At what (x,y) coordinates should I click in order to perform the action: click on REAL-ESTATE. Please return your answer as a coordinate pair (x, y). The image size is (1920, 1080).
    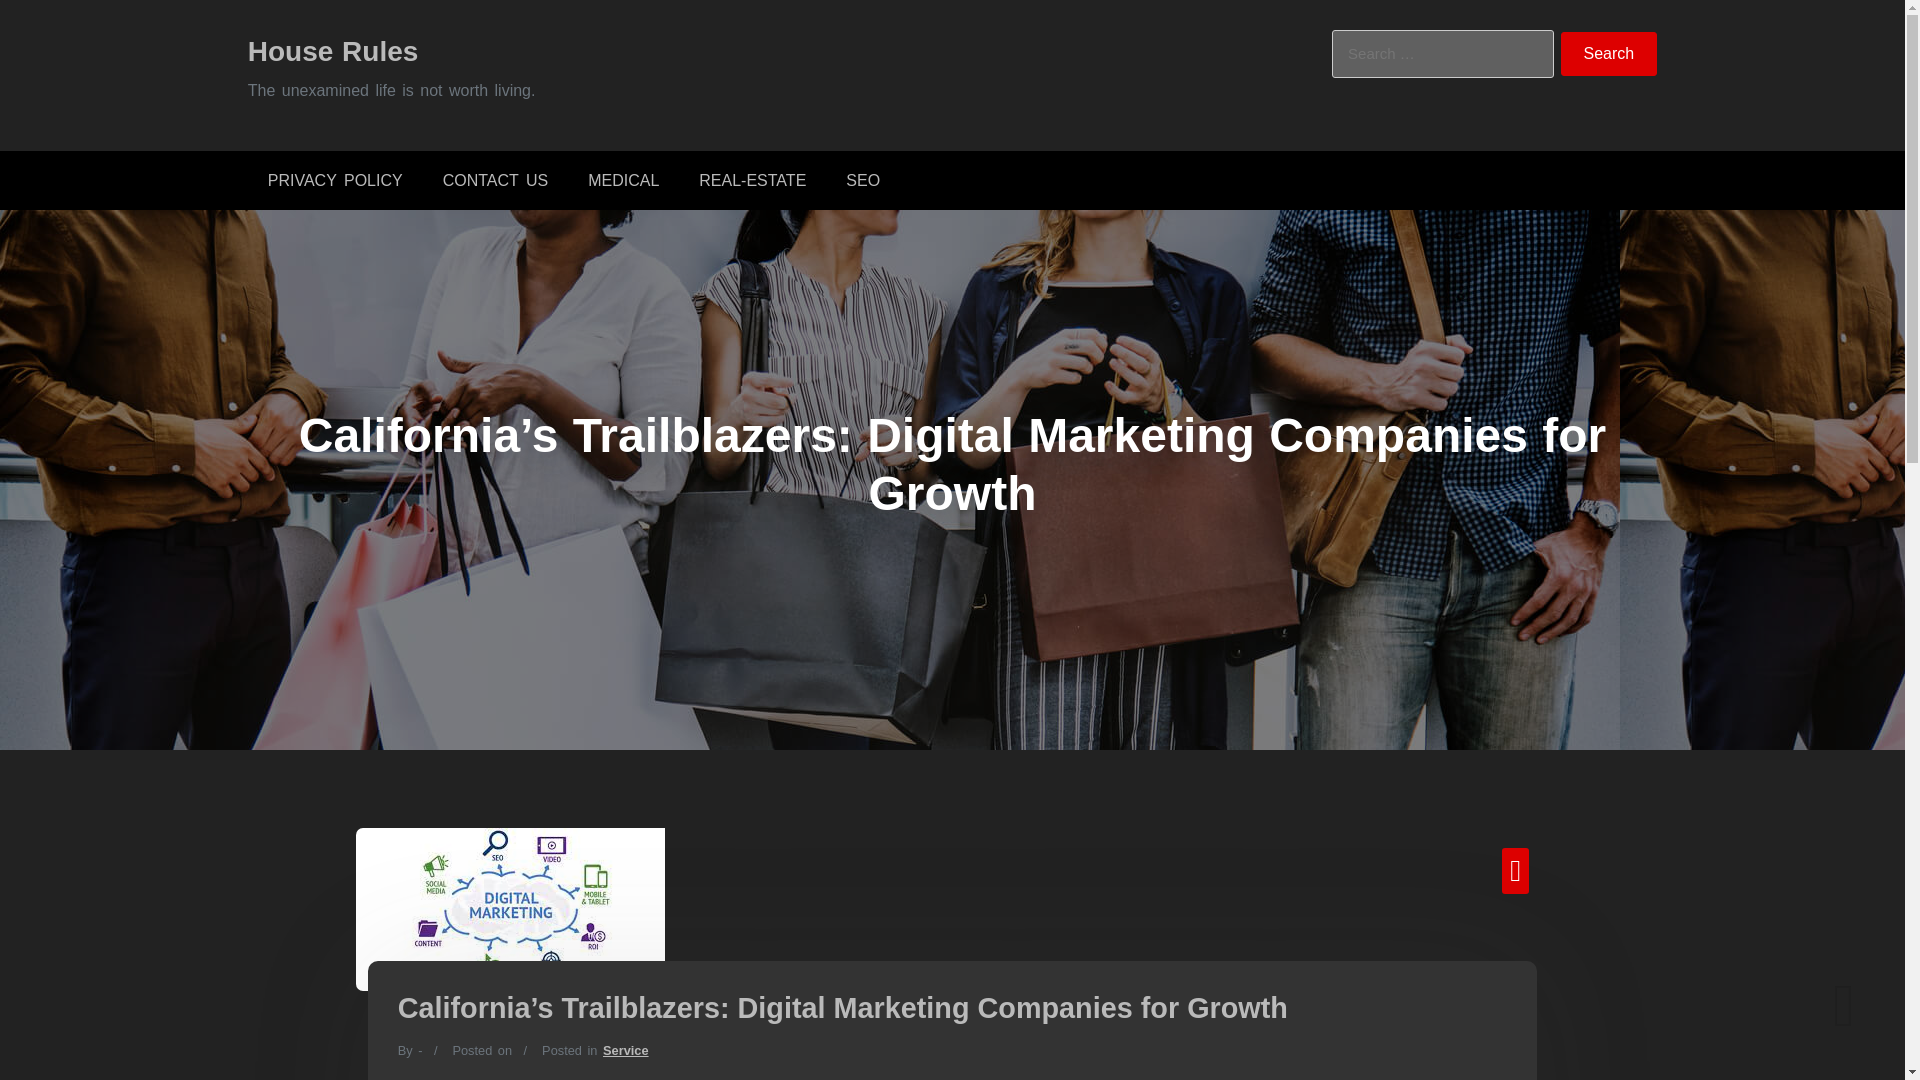
    Looking at the image, I should click on (752, 180).